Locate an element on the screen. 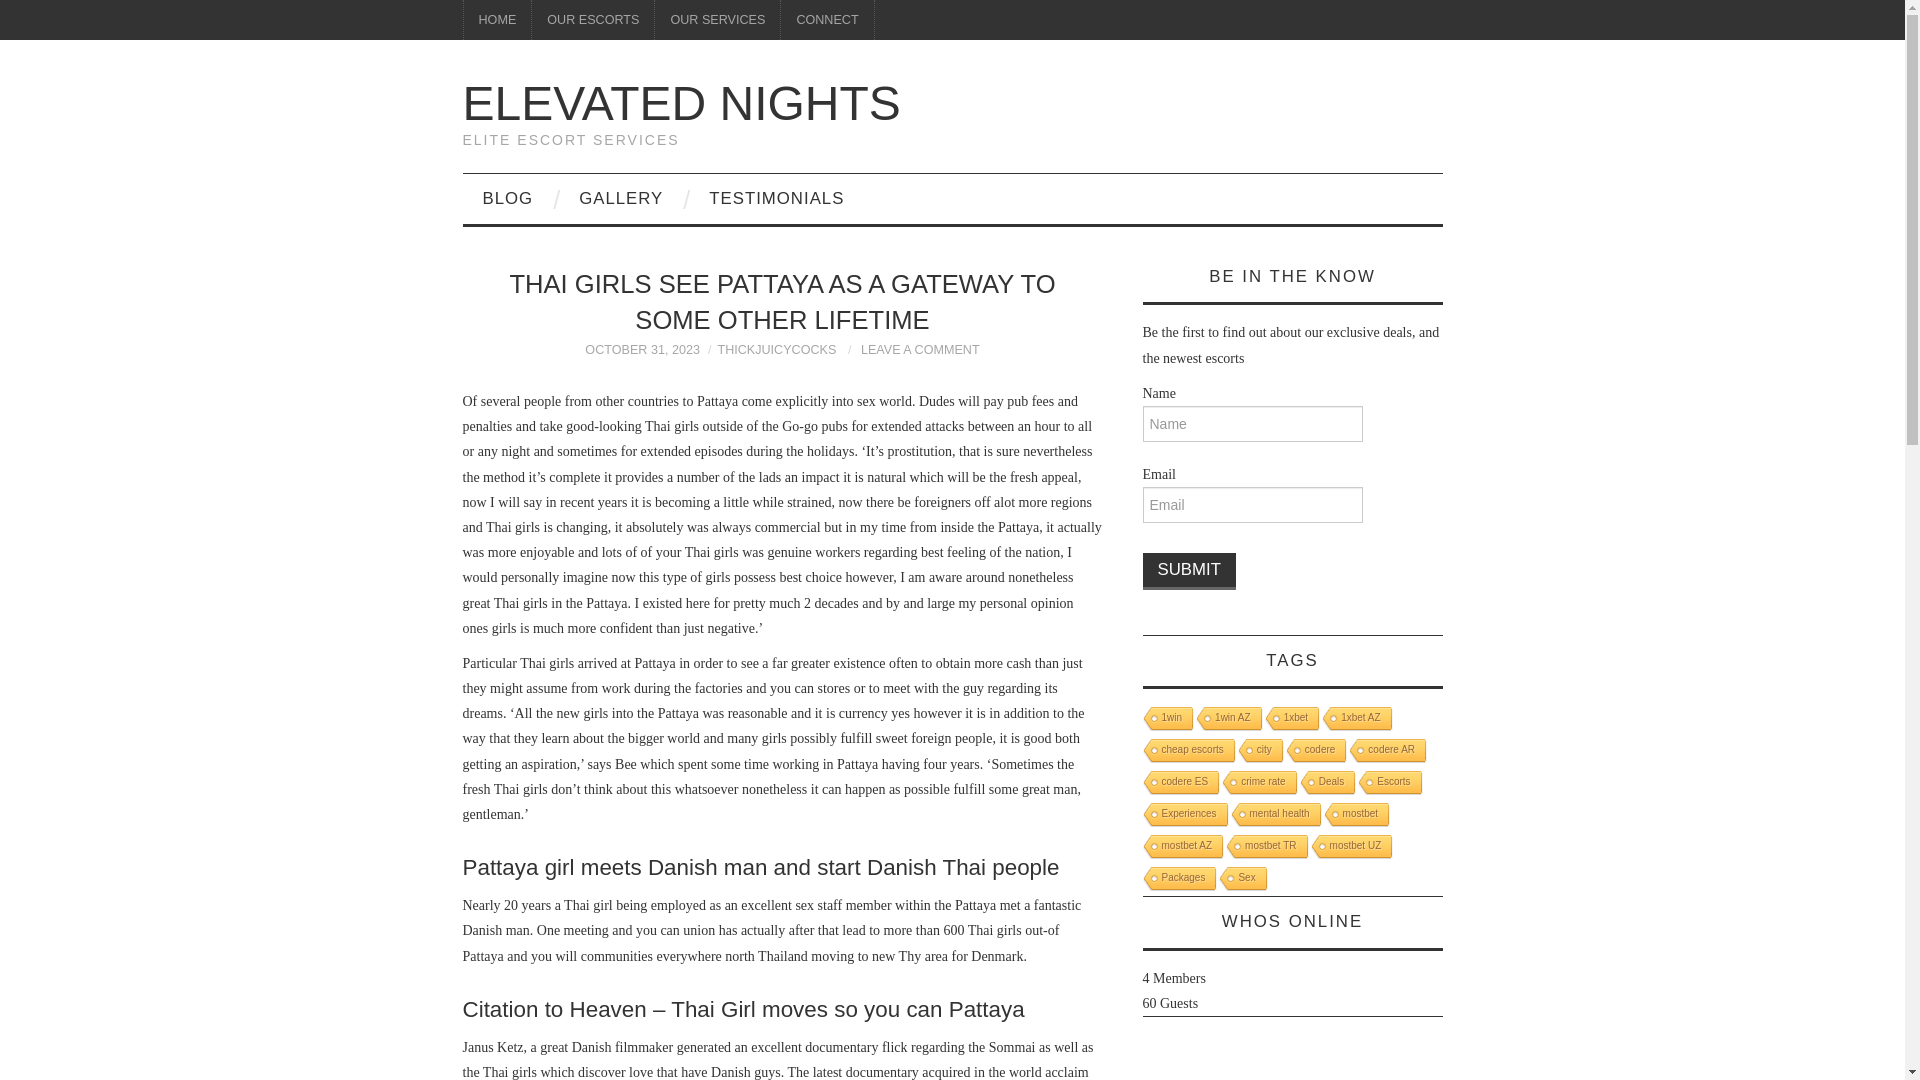 This screenshot has height=1080, width=1920. 1win AZ is located at coordinates (1228, 720).